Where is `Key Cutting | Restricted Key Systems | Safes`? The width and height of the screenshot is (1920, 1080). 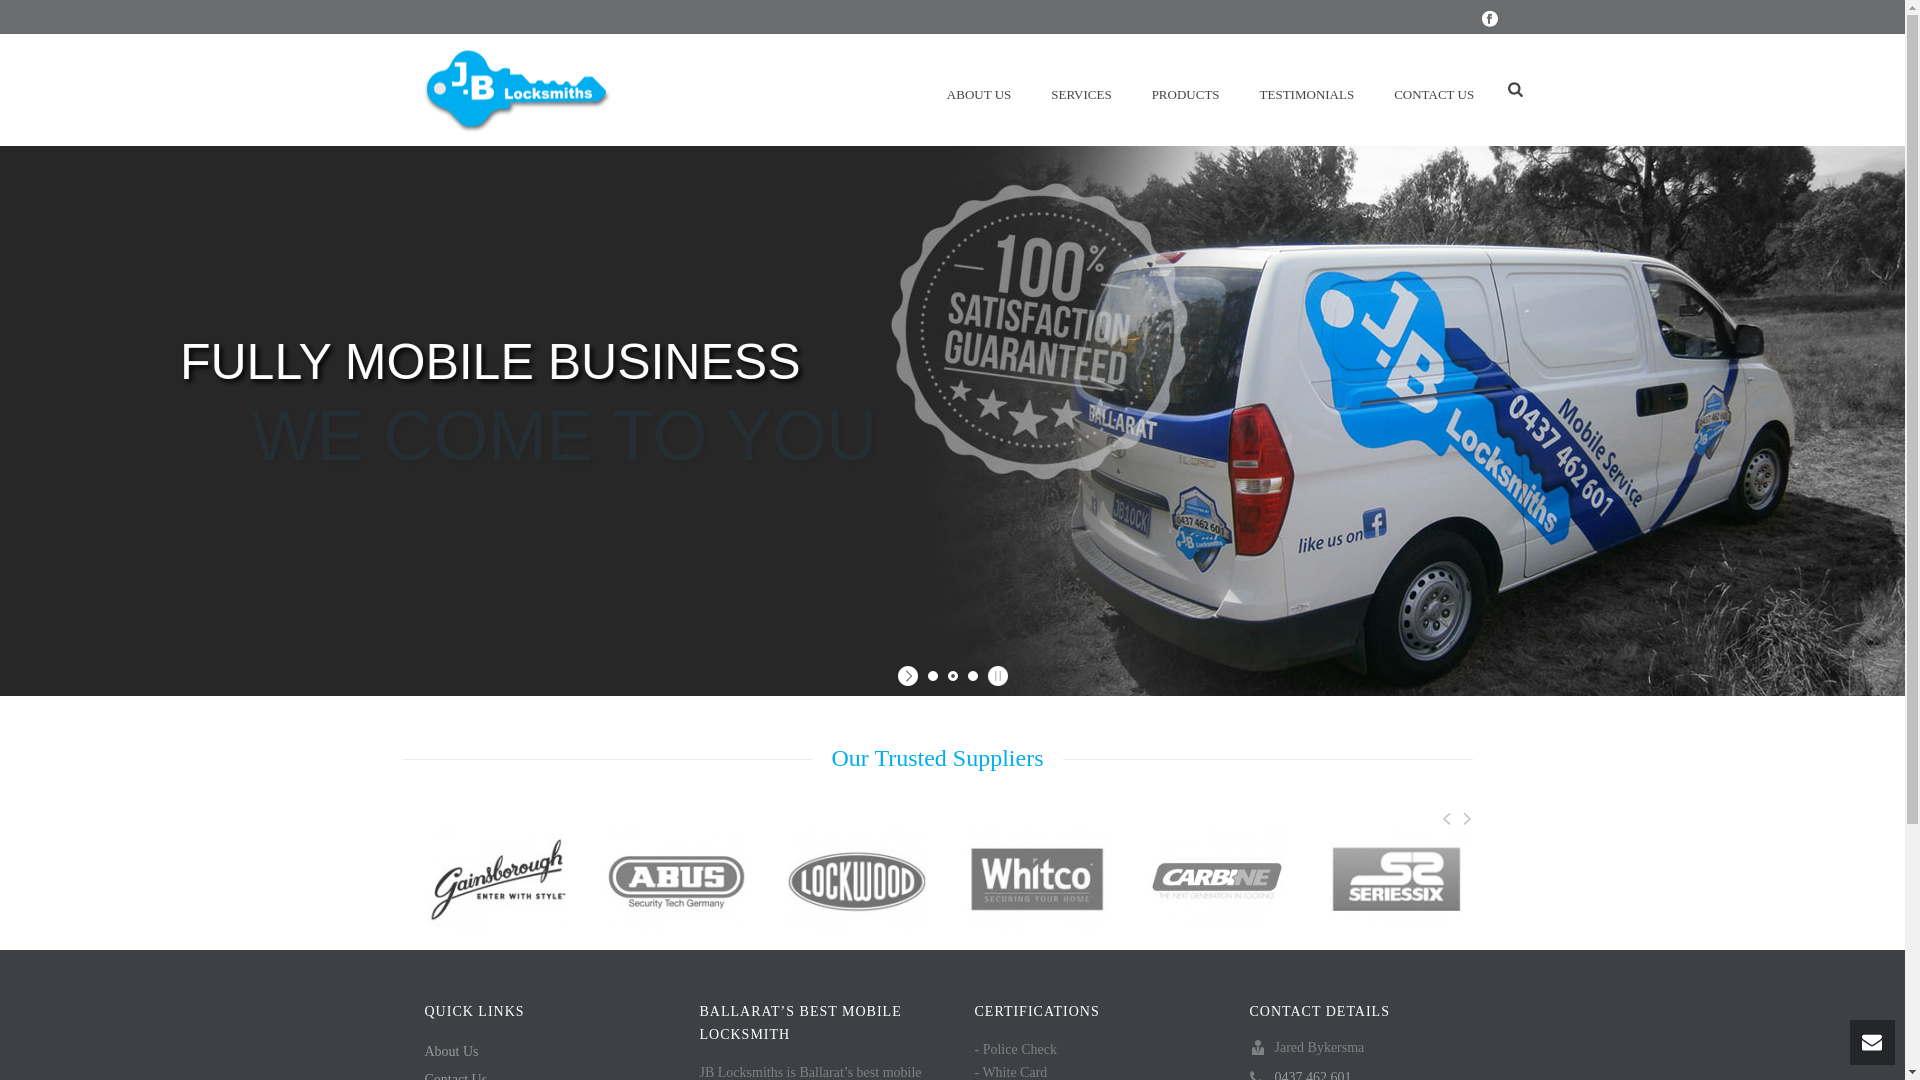
Key Cutting | Restricted Key Systems | Safes is located at coordinates (517, 90).